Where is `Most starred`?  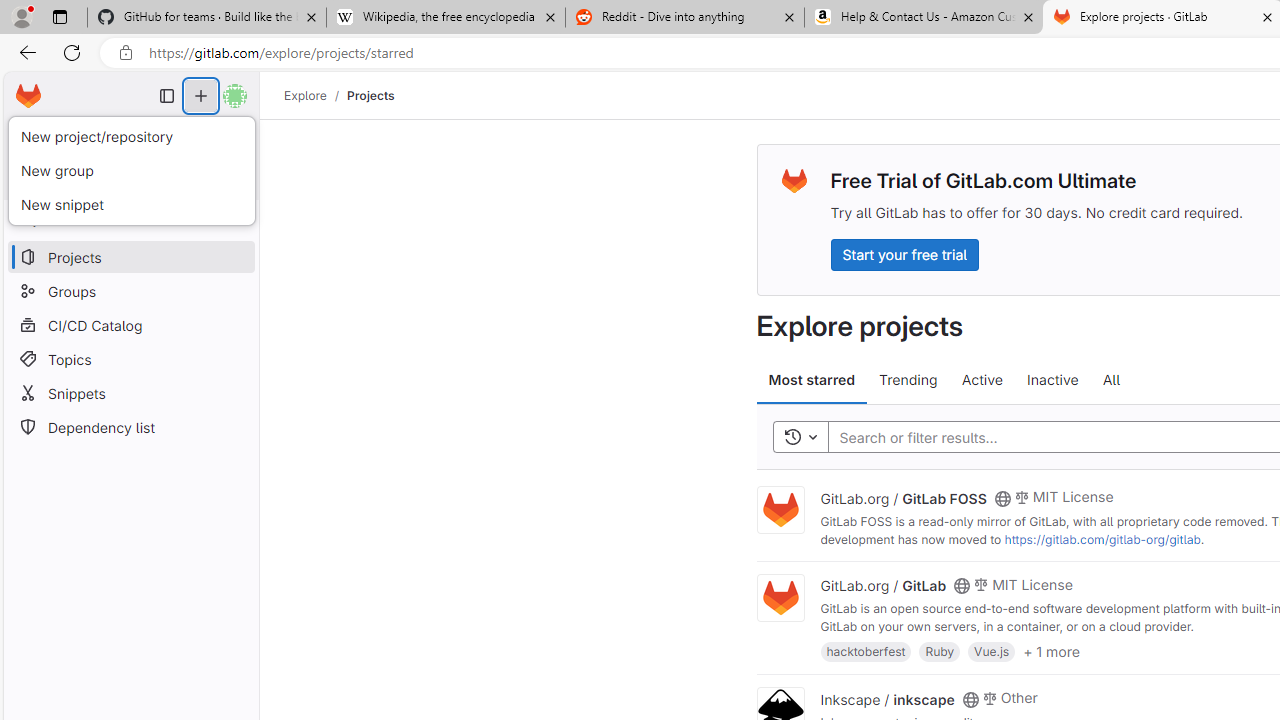 Most starred is located at coordinates (812, 380).